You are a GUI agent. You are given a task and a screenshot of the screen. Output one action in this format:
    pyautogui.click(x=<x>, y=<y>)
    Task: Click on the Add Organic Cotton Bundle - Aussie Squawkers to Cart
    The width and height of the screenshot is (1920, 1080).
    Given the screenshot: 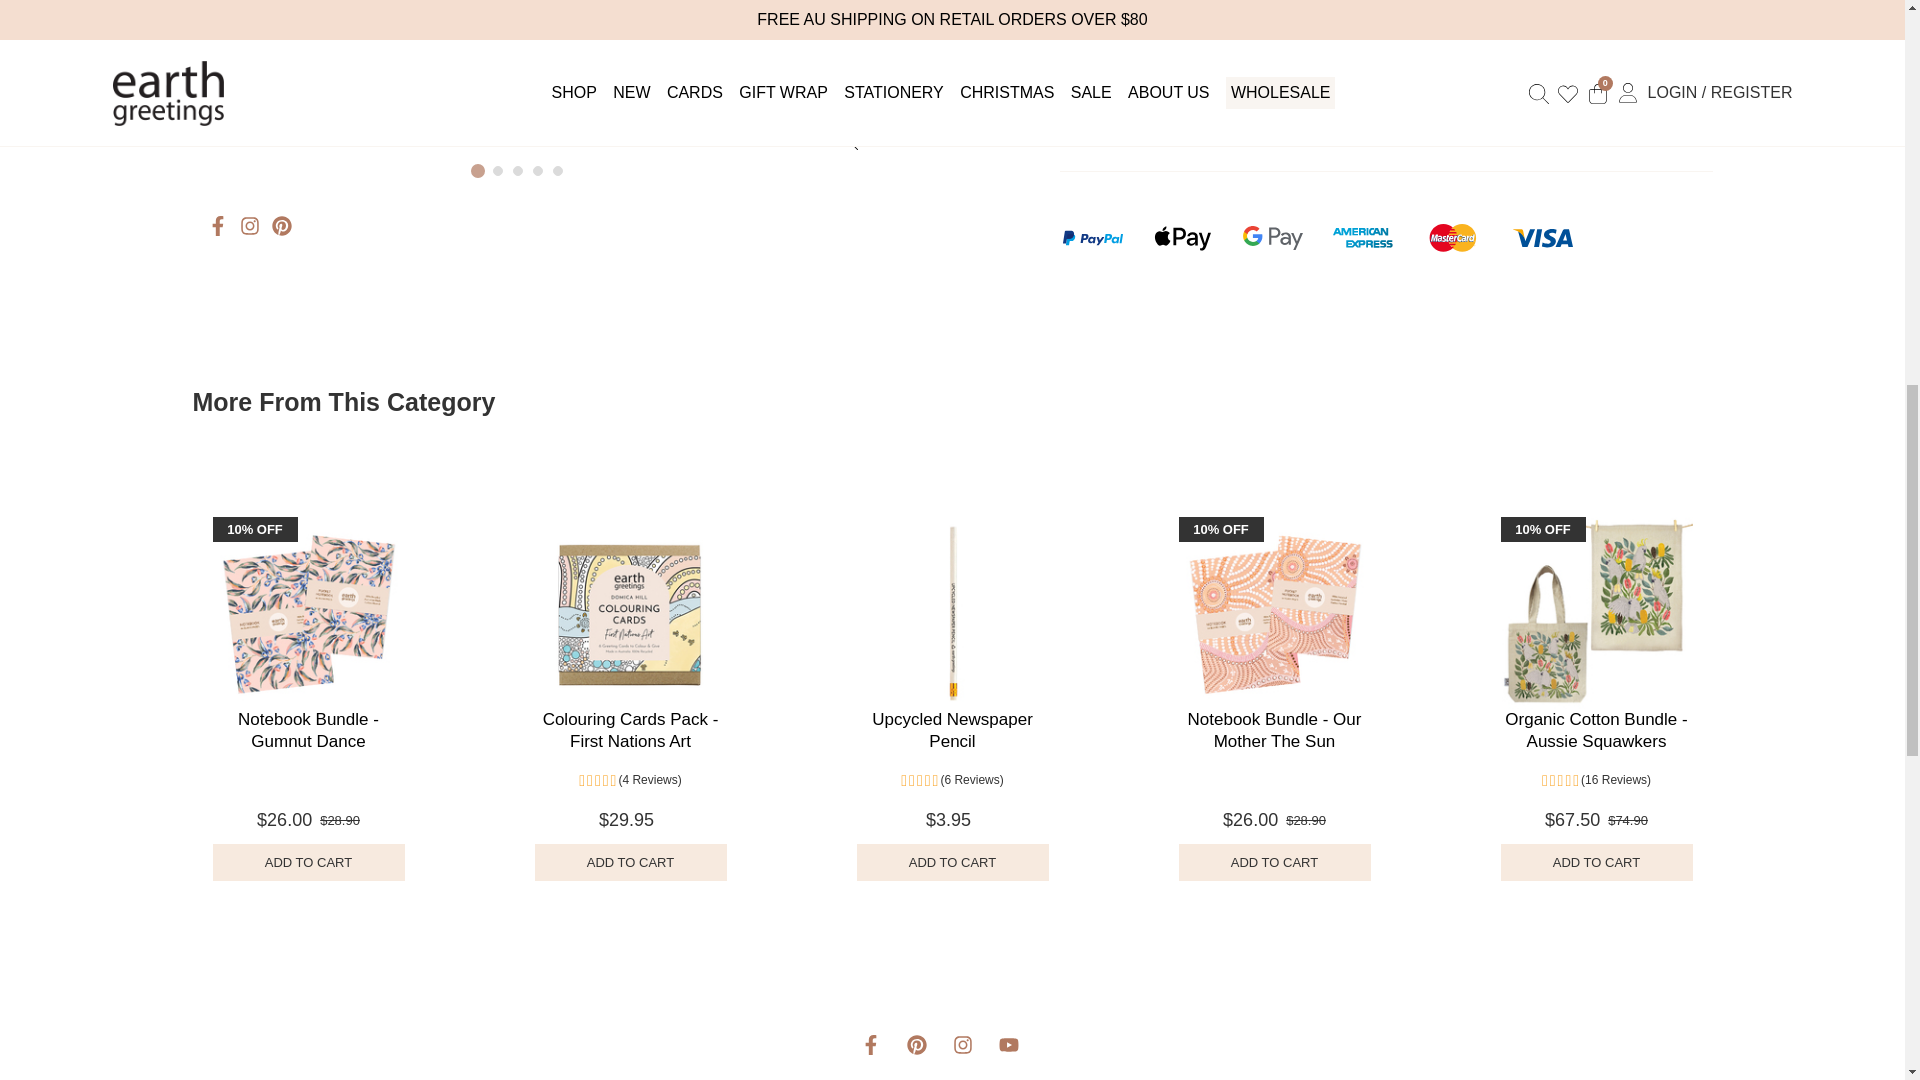 What is the action you would take?
    pyautogui.click(x=1595, y=862)
    